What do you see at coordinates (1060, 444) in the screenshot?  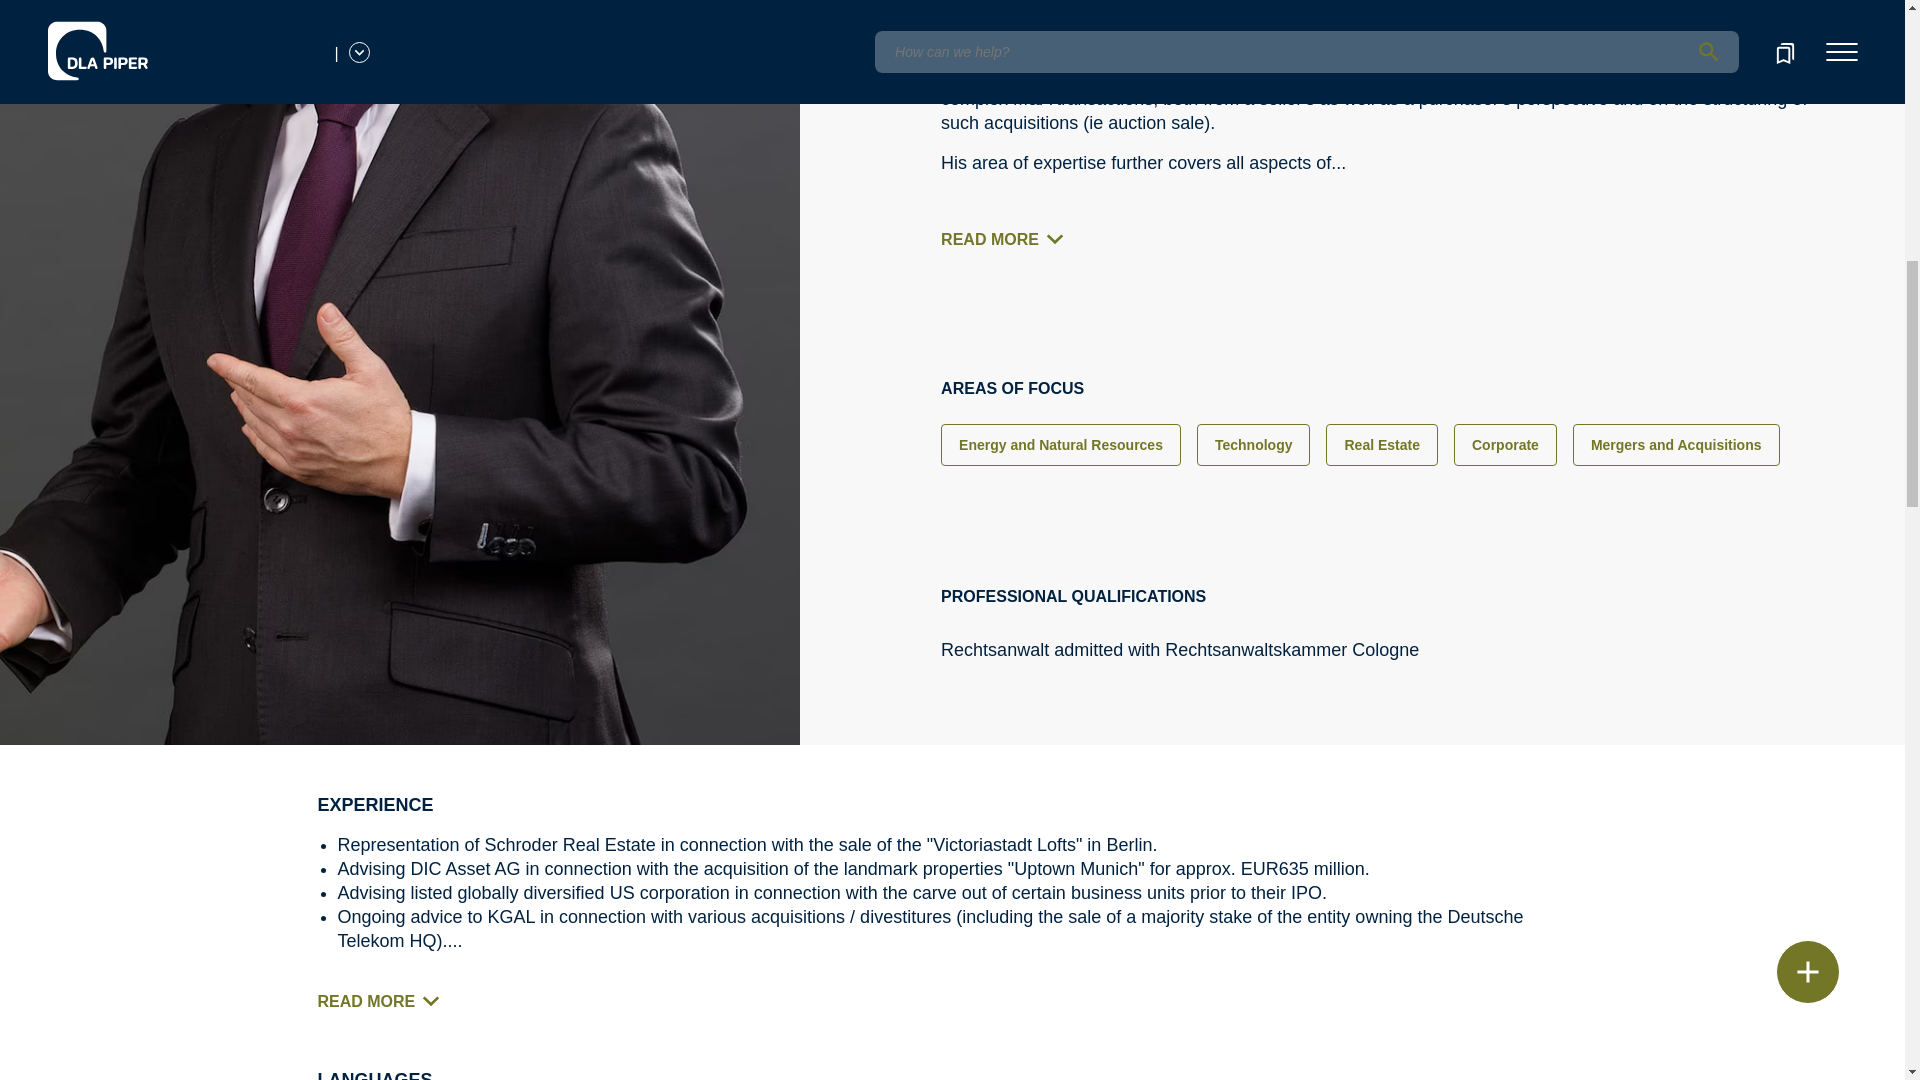 I see `Energy and Natural Resources` at bounding box center [1060, 444].